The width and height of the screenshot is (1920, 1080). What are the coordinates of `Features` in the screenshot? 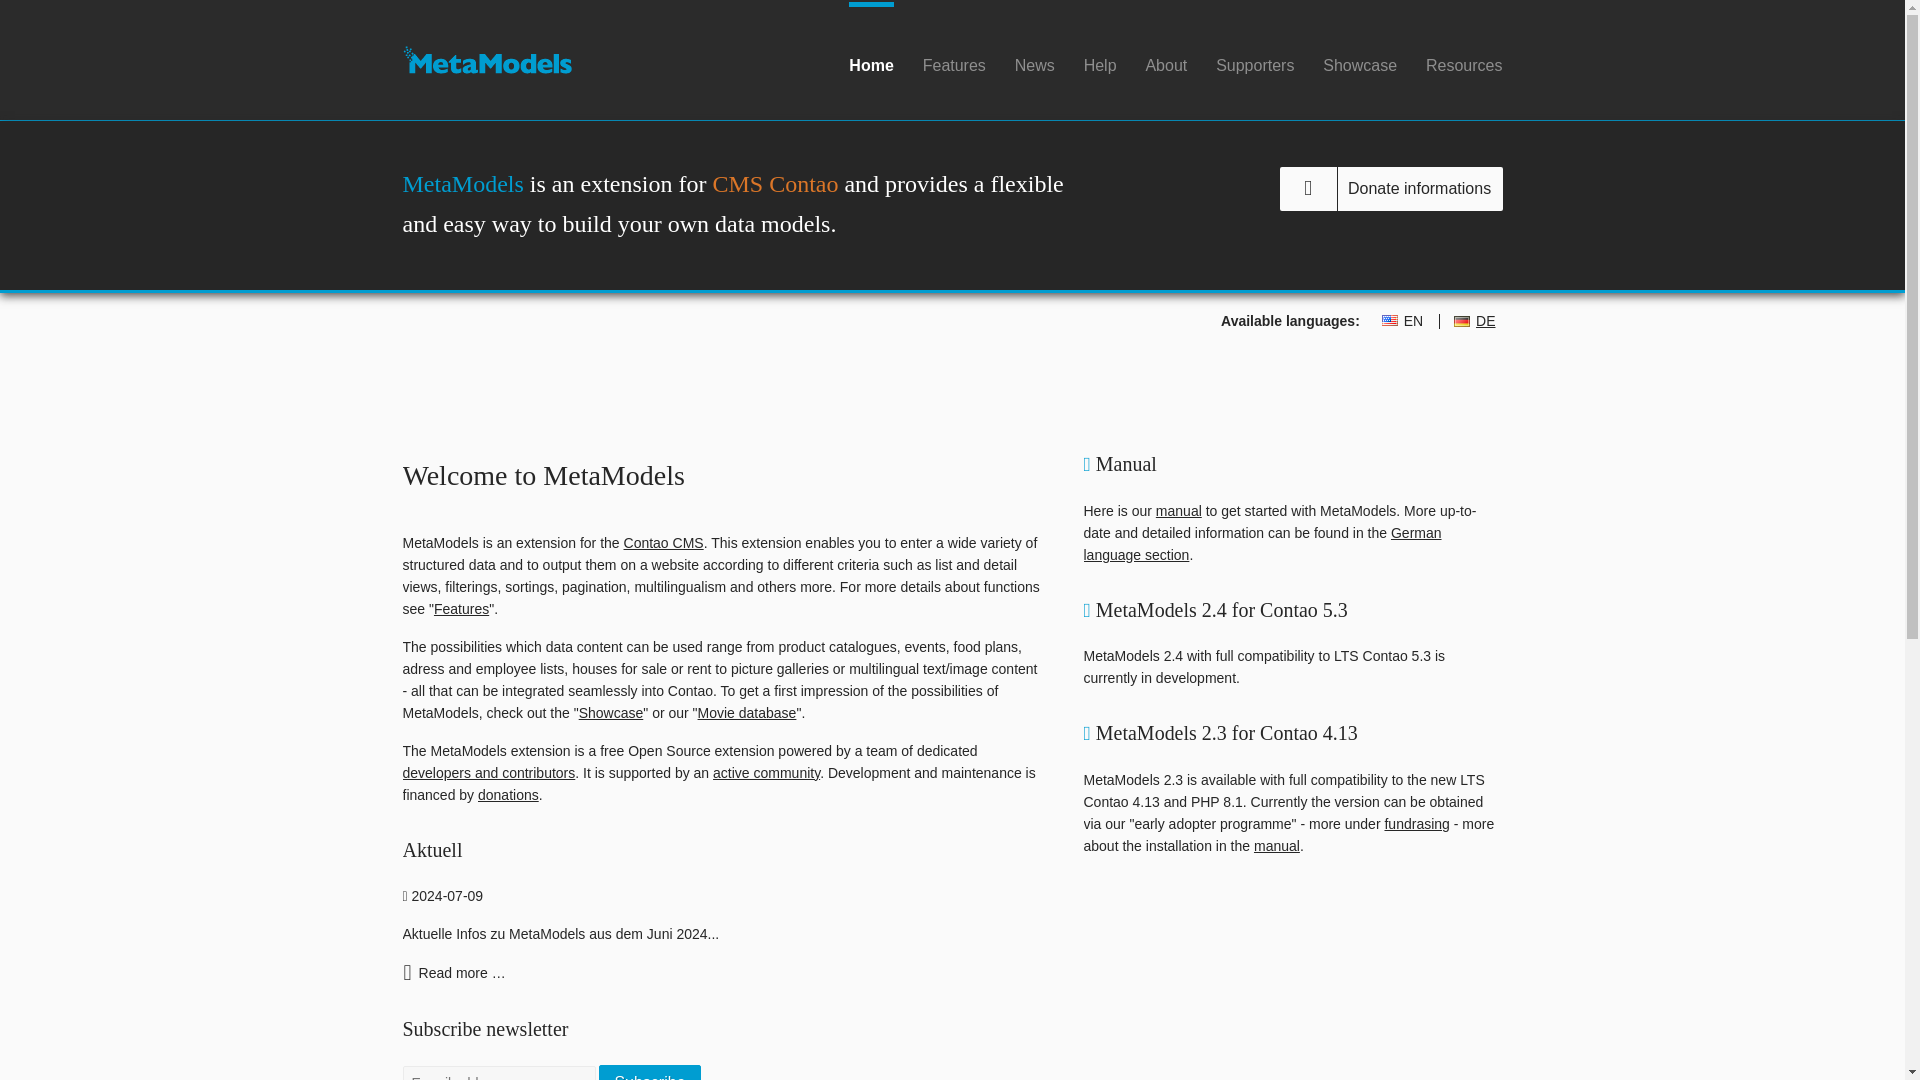 It's located at (461, 608).